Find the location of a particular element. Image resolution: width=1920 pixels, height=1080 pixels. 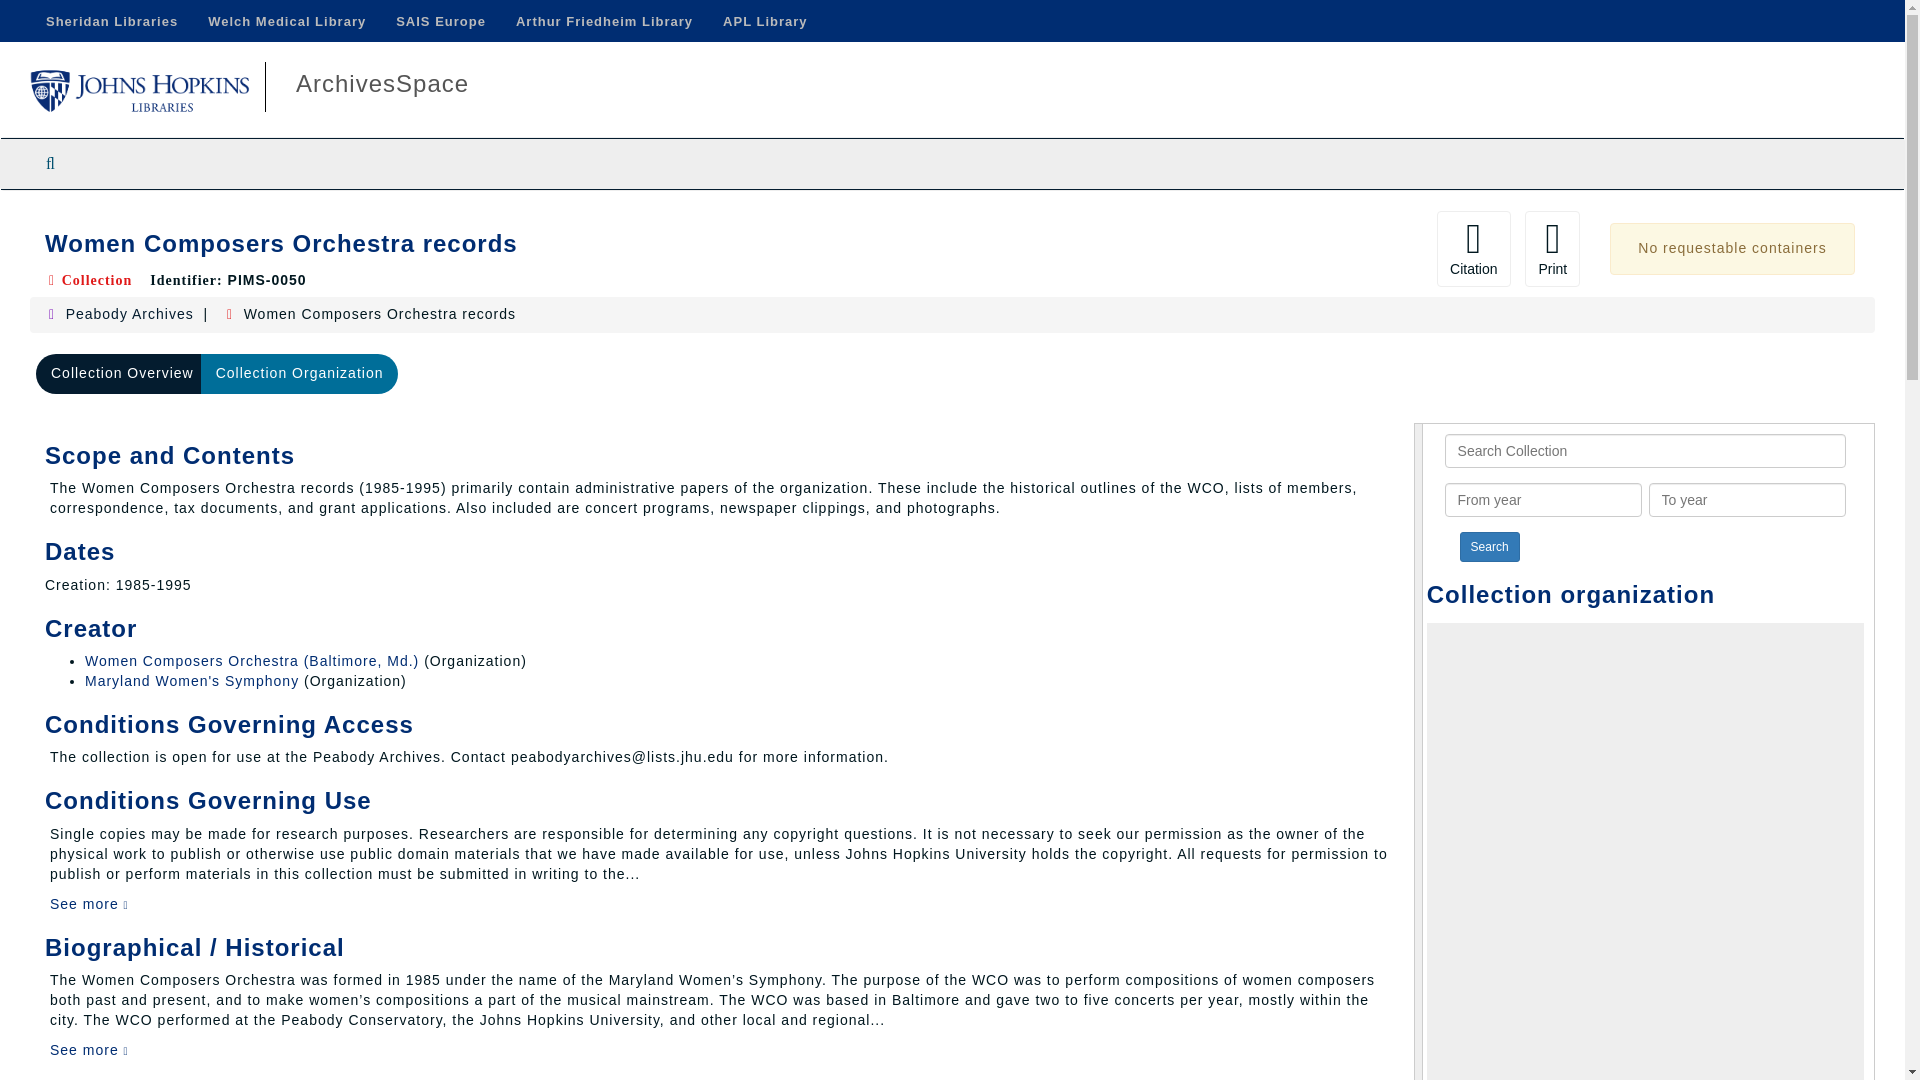

Print is located at coordinates (1552, 248).